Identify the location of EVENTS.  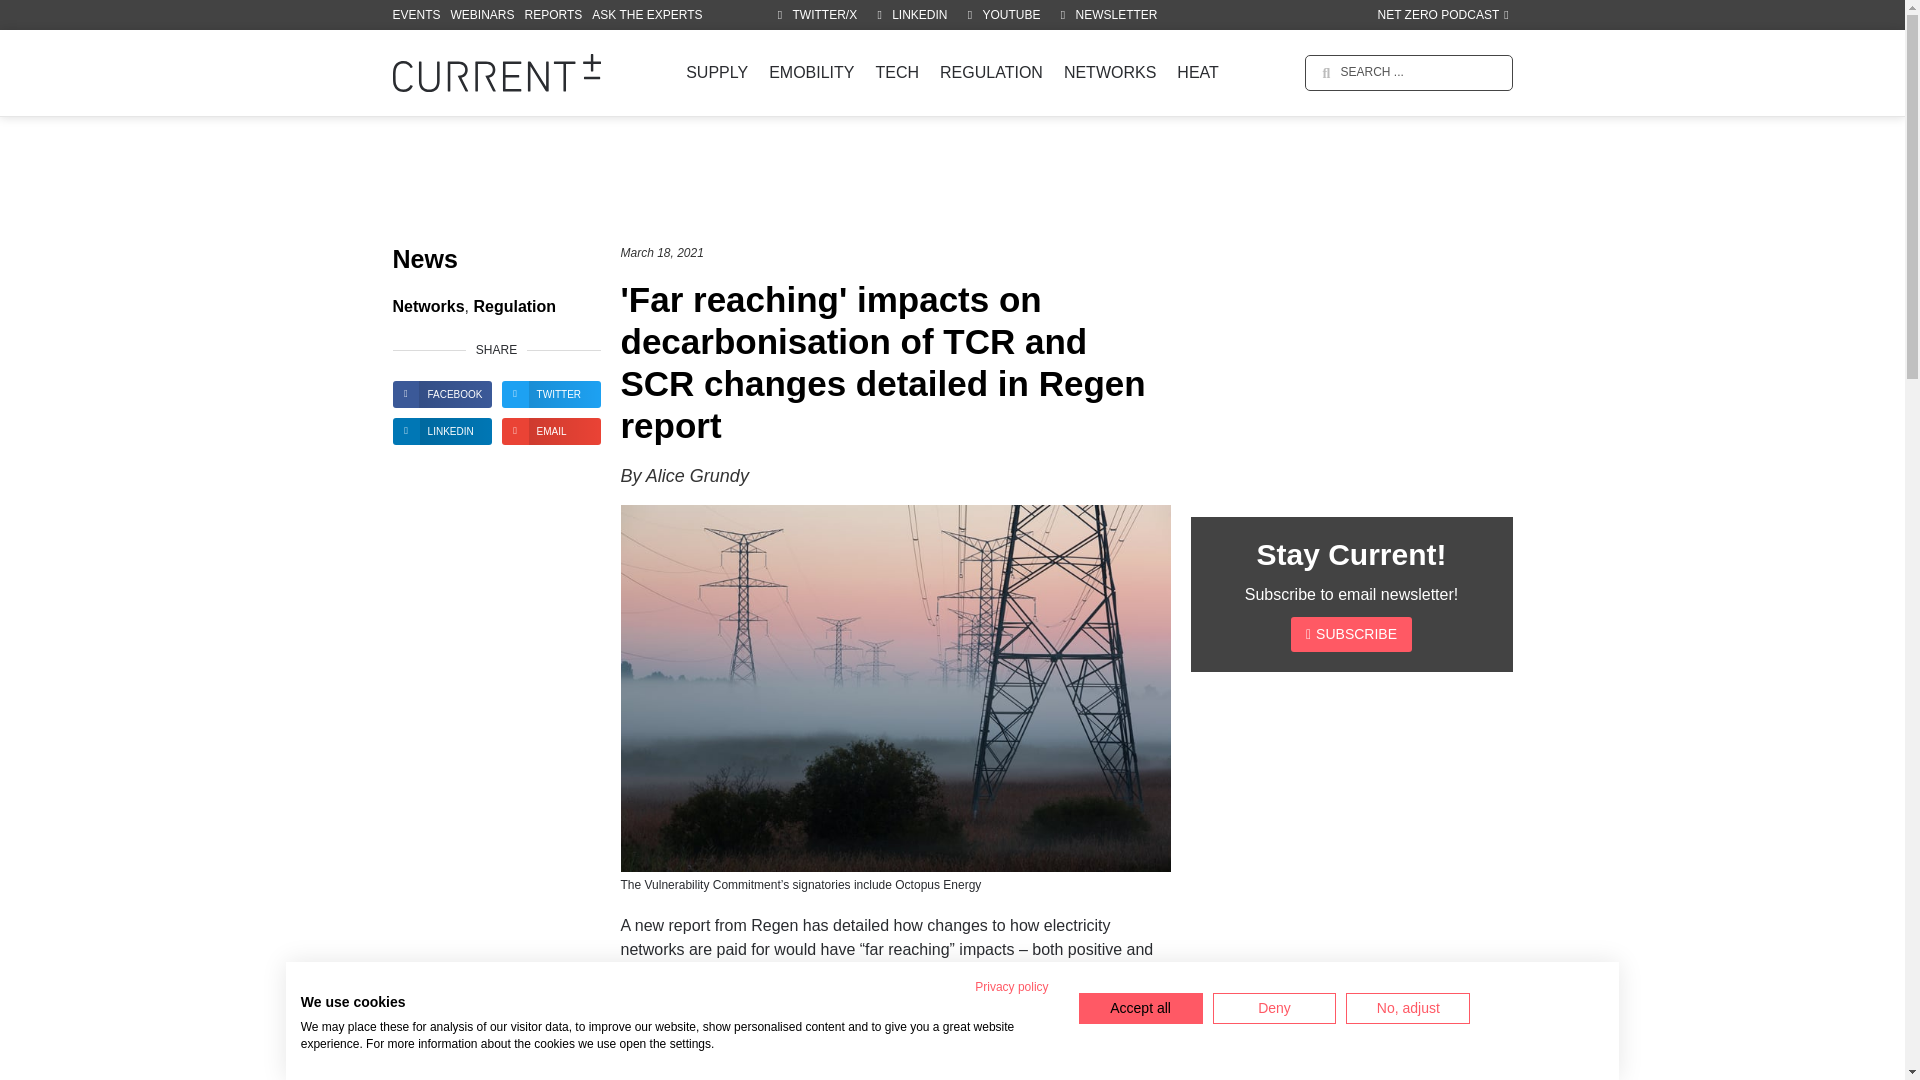
(415, 14).